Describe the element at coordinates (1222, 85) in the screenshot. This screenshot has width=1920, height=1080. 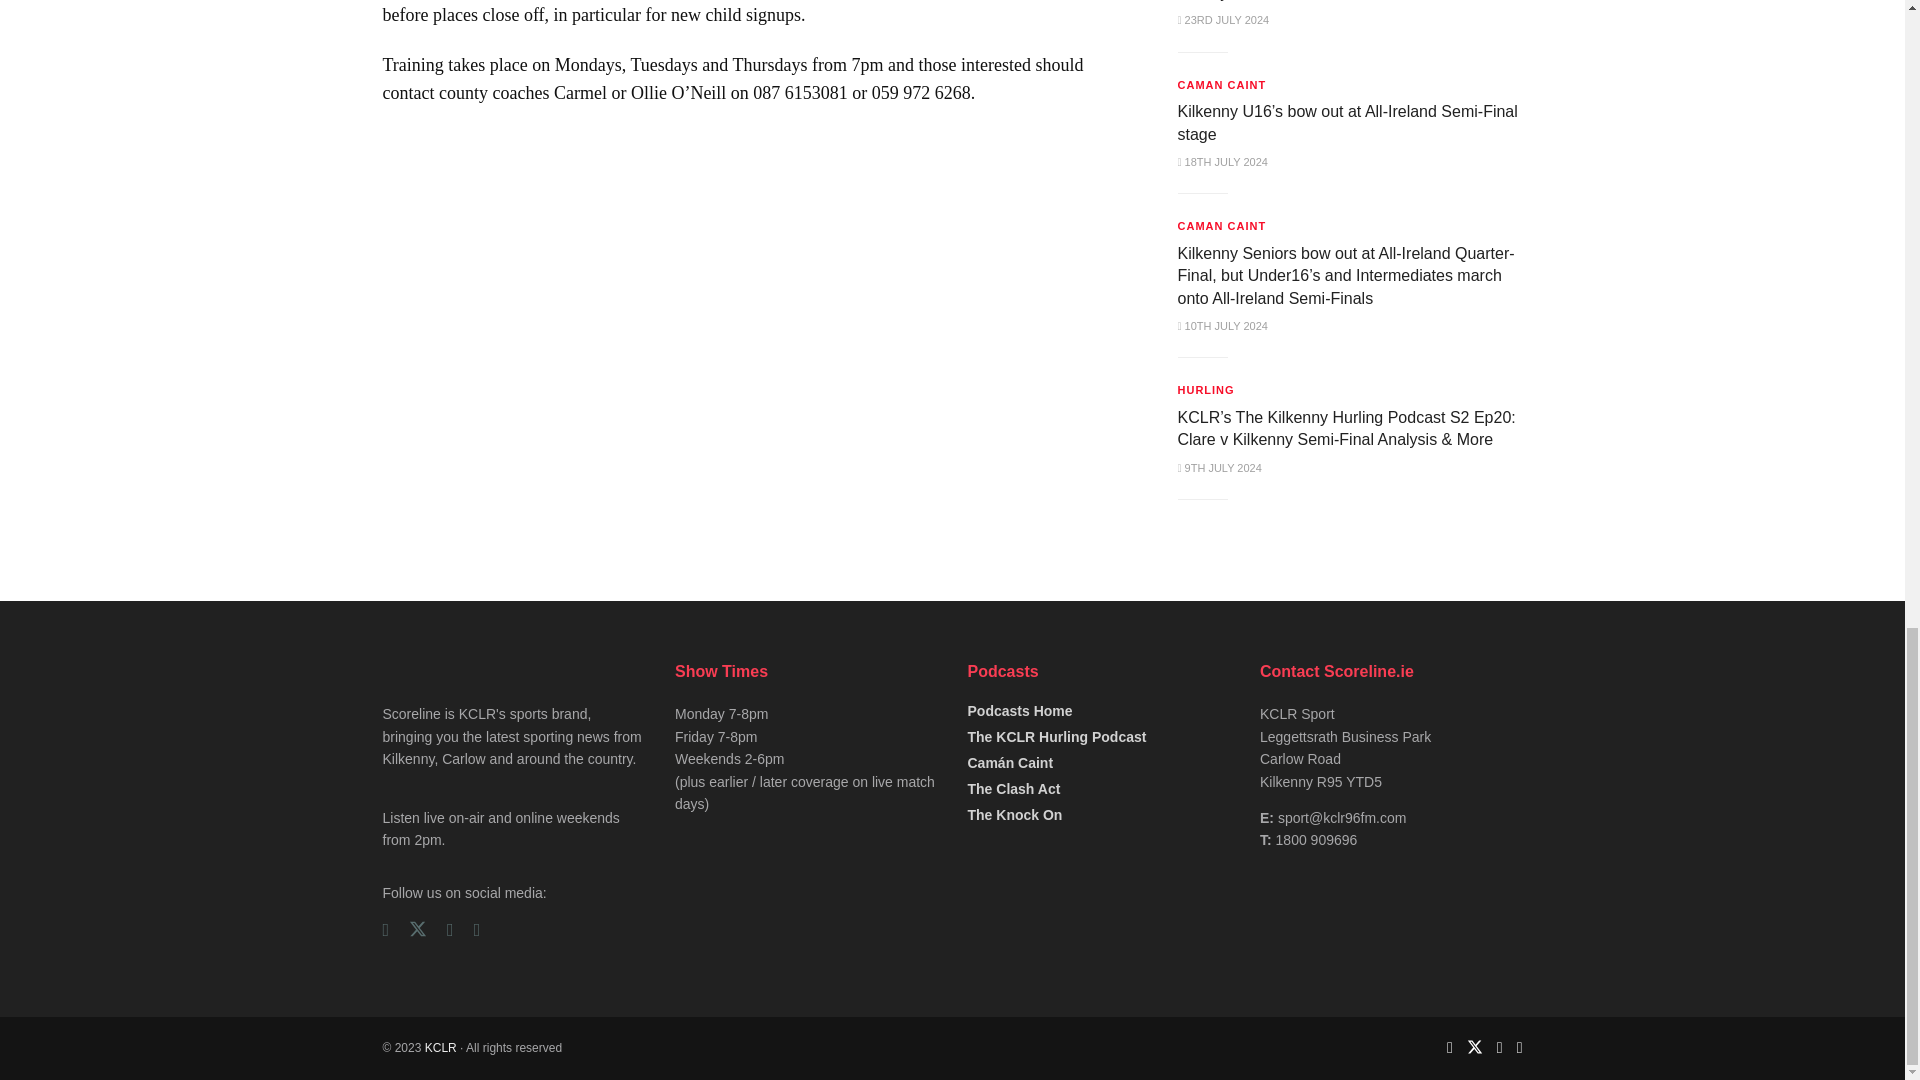
I see `CAMAN CAINT` at that location.